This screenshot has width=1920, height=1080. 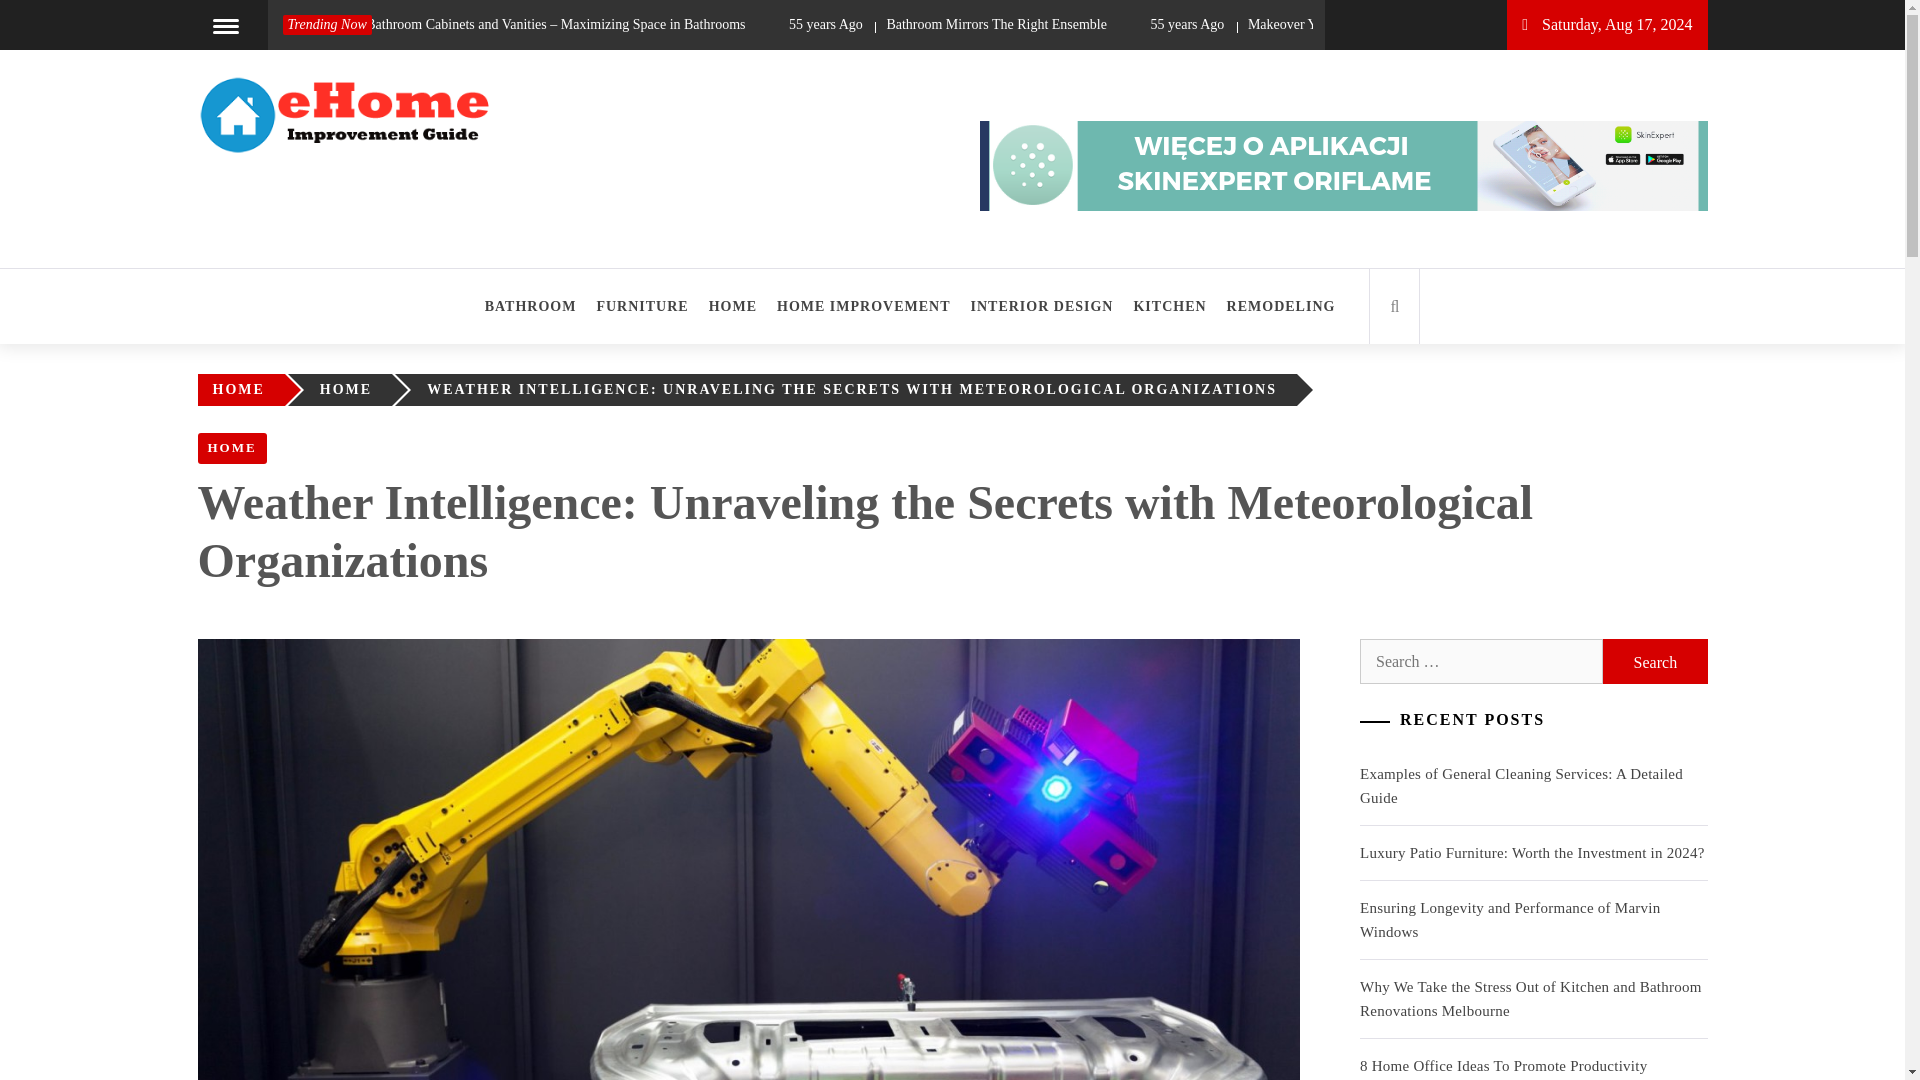 What do you see at coordinates (1042, 306) in the screenshot?
I see `INTERIOR DESIGN` at bounding box center [1042, 306].